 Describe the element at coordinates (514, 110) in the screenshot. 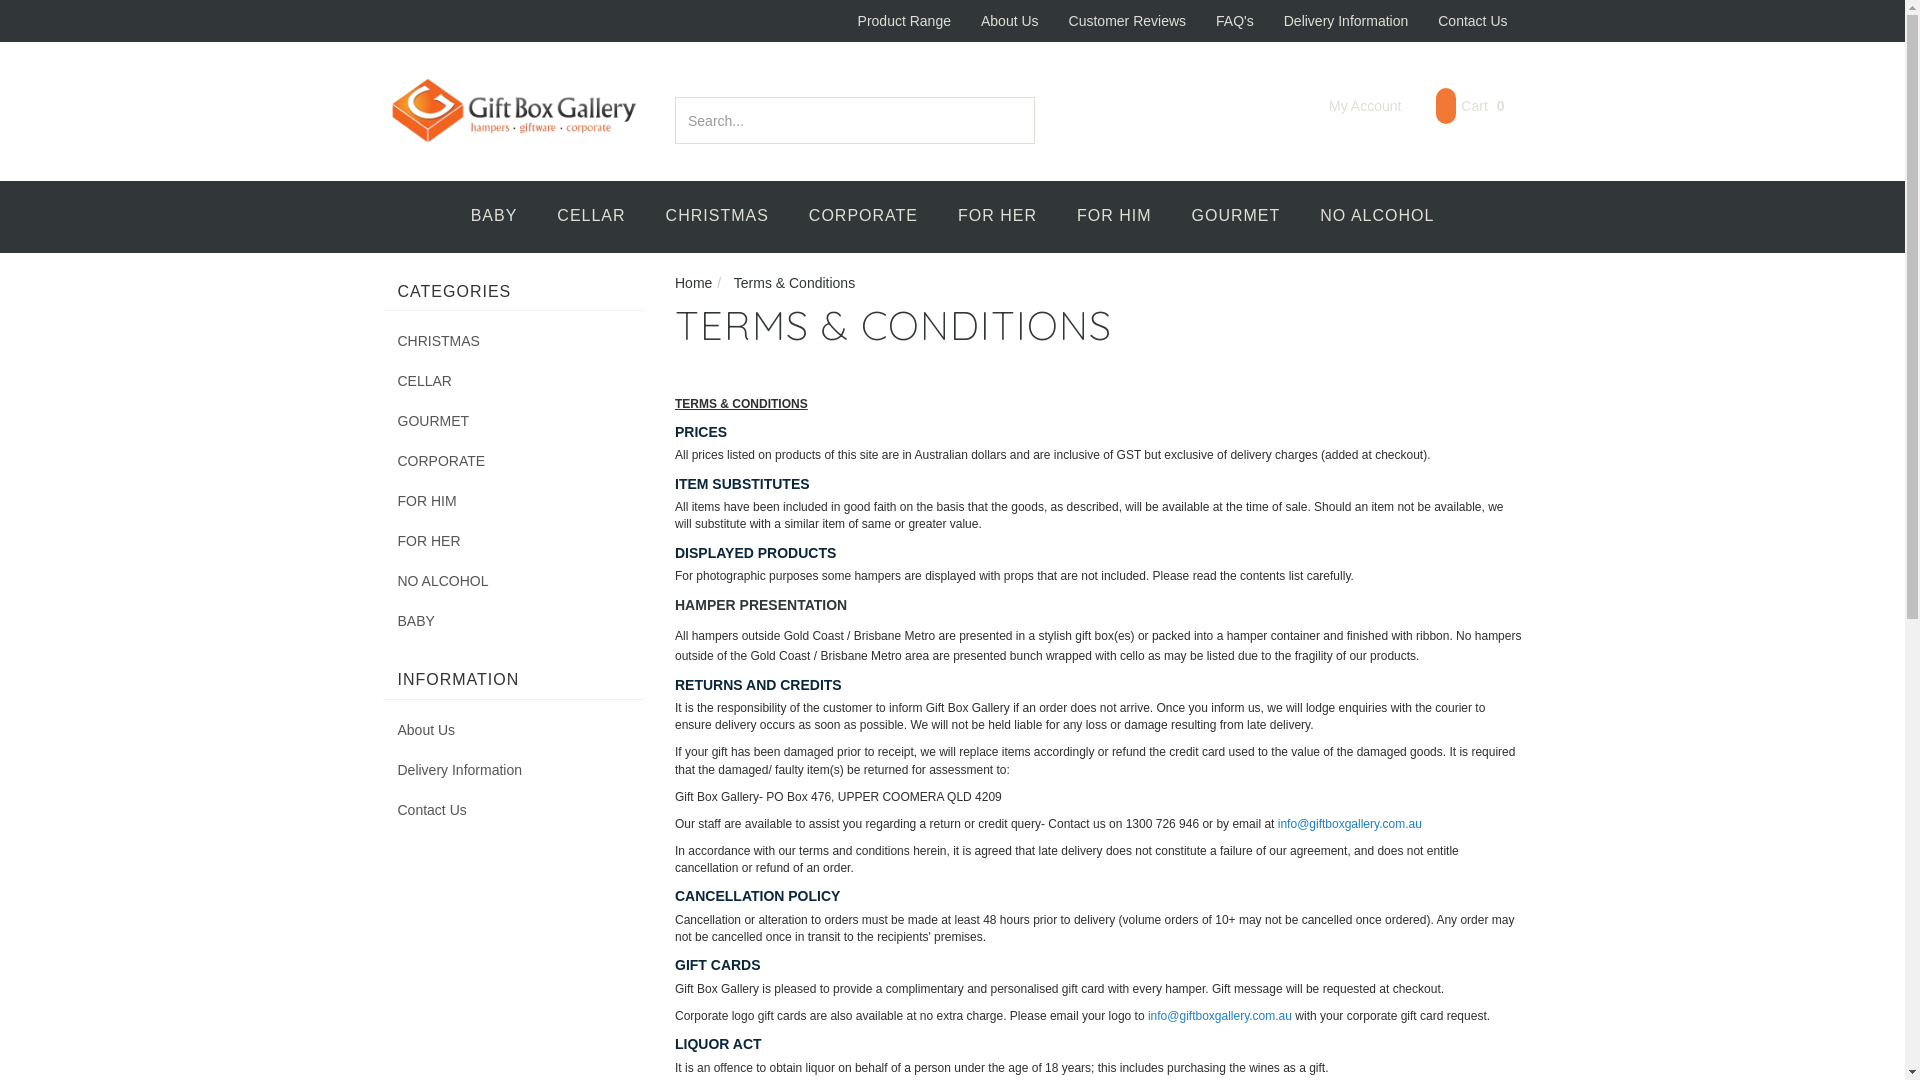

I see `Gift Box Gallery` at that location.